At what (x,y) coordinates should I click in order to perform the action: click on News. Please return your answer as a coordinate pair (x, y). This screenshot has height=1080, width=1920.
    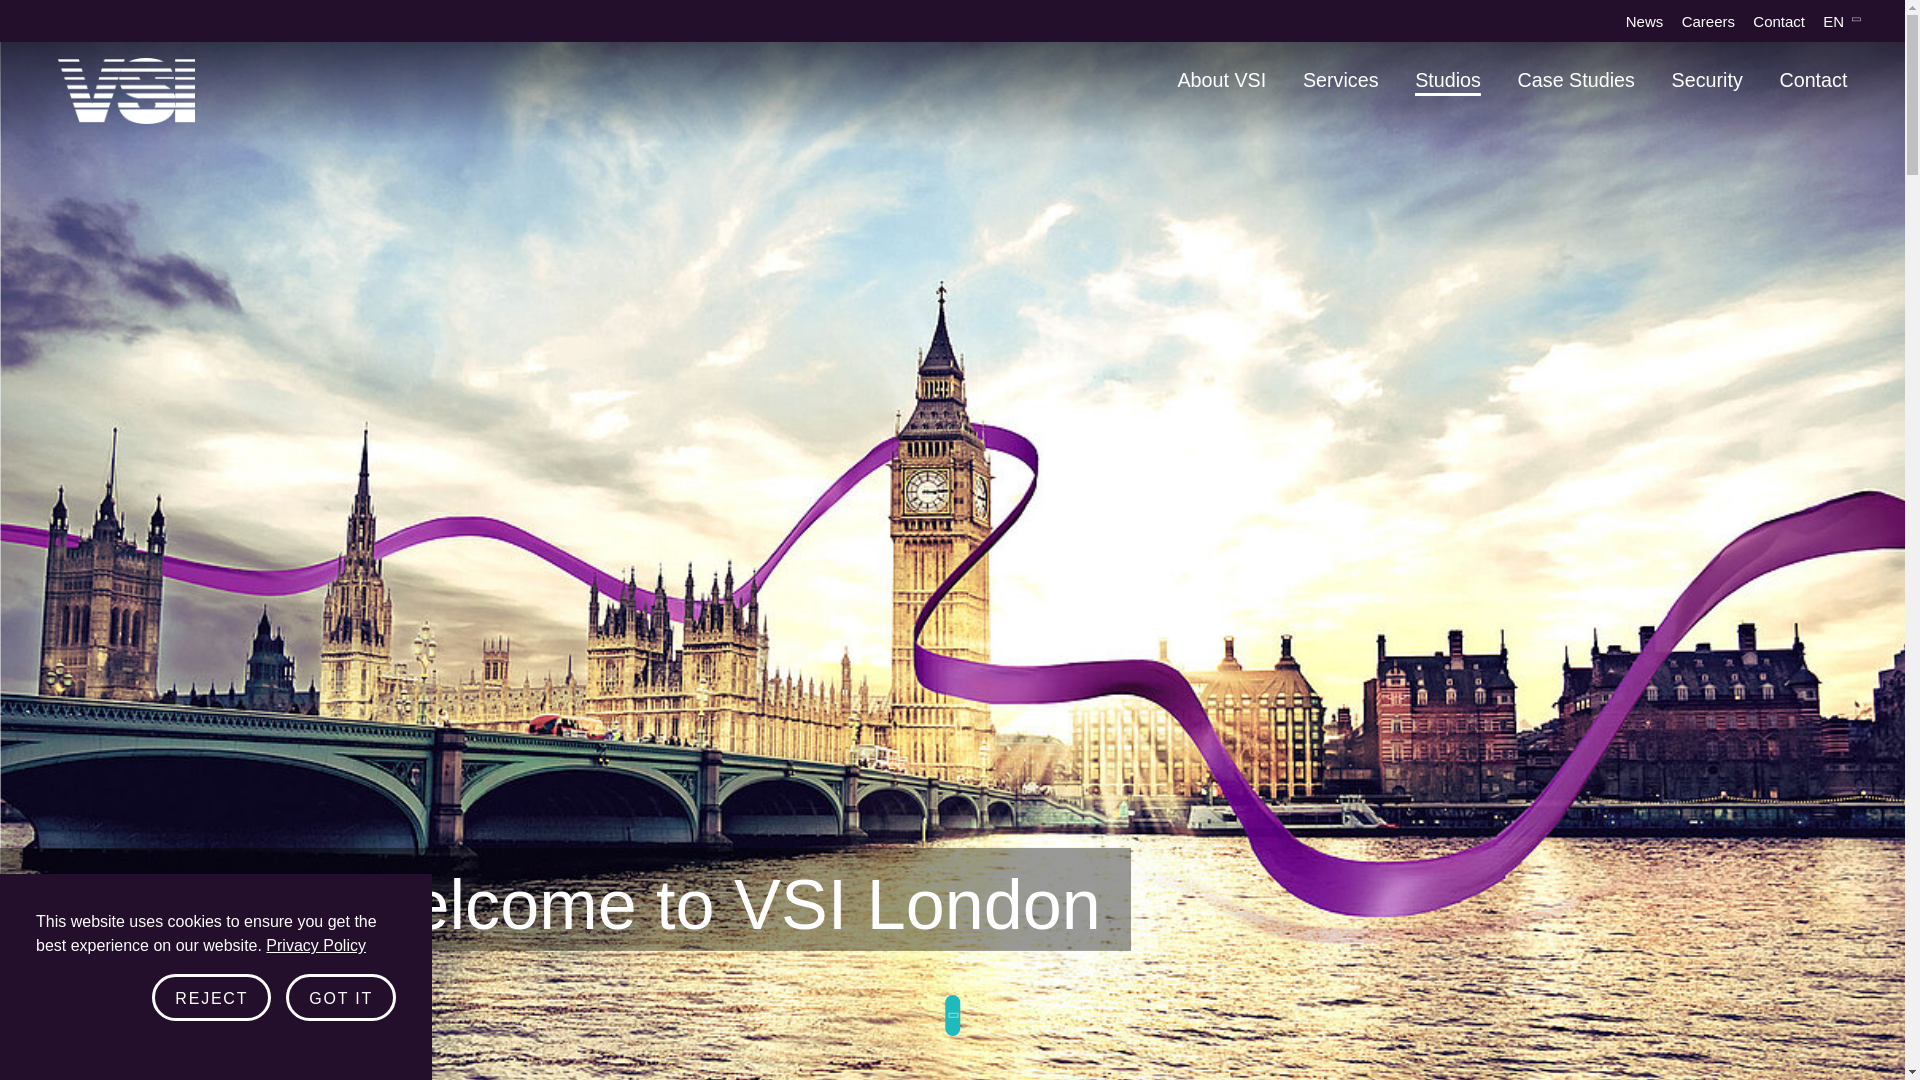
    Looking at the image, I should click on (1645, 21).